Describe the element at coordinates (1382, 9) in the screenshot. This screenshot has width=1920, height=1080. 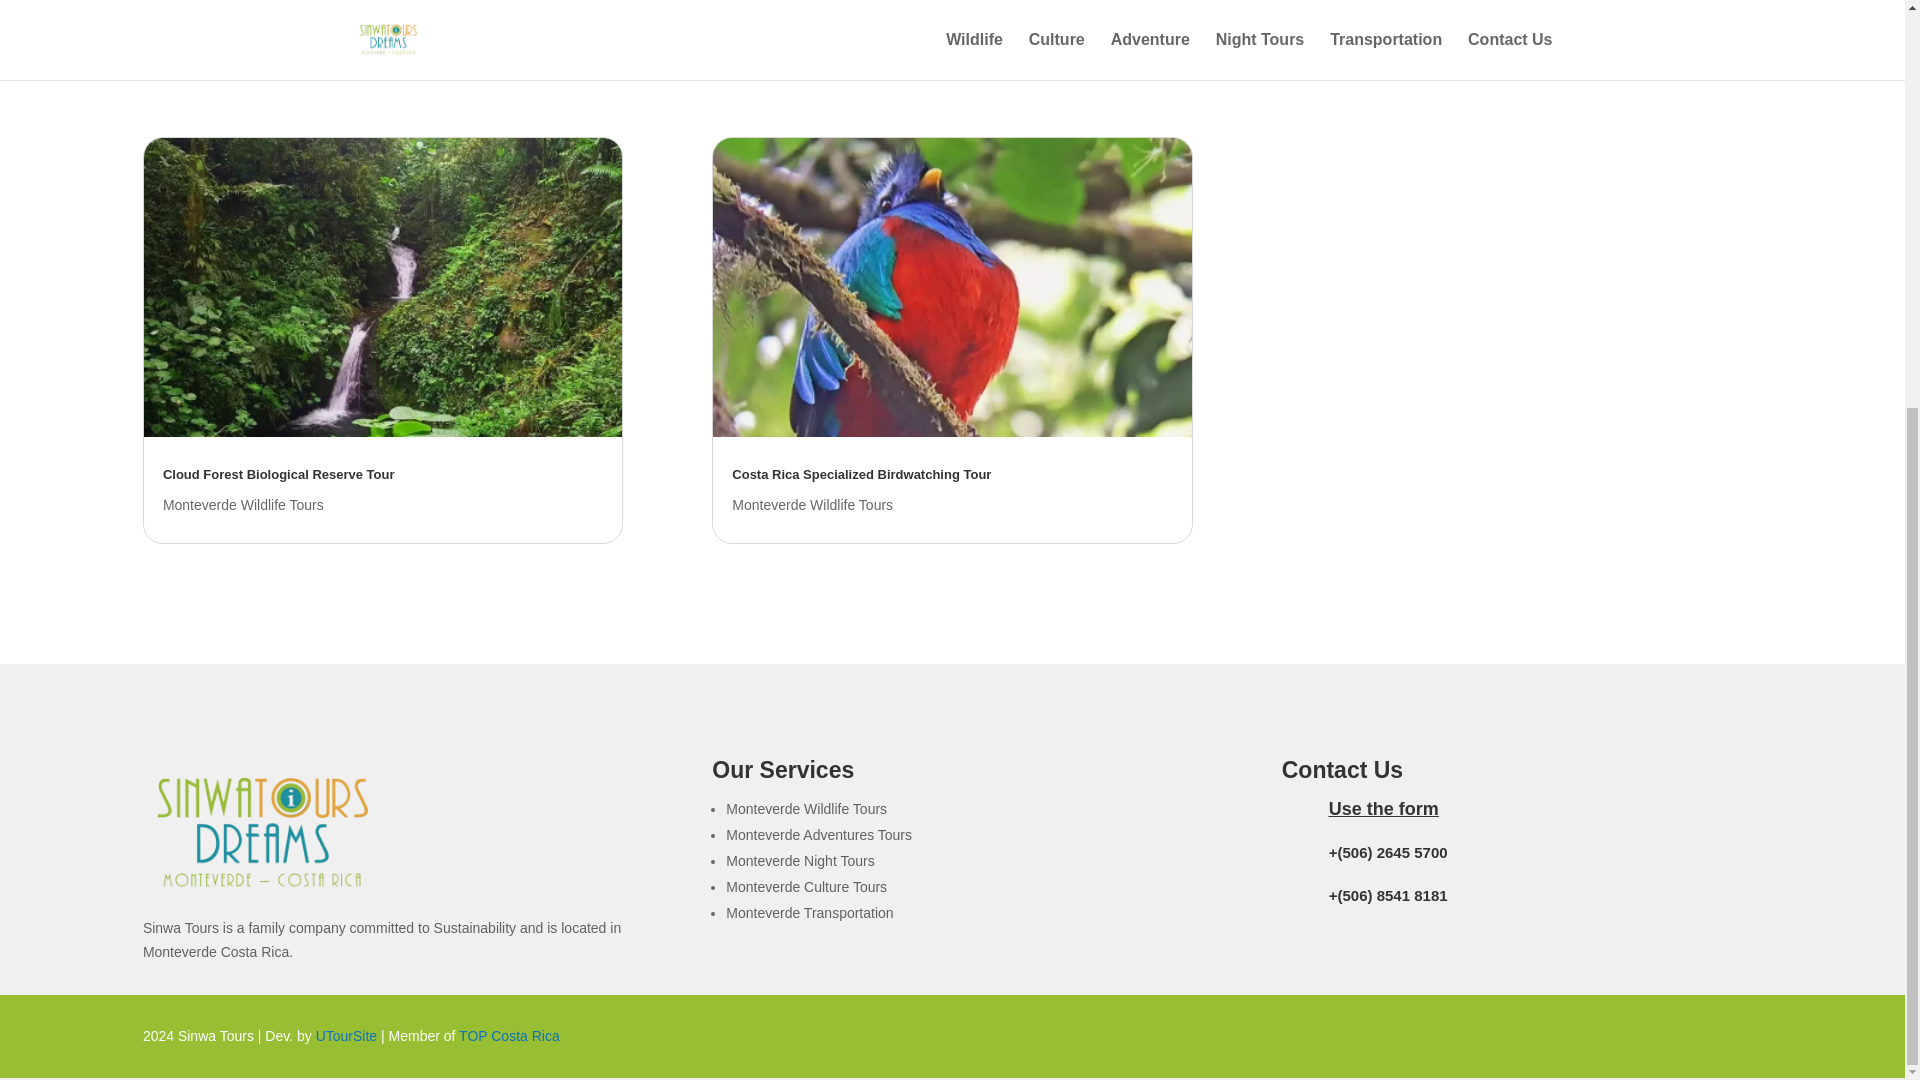
I see `Monteverde Culture Tours` at that location.